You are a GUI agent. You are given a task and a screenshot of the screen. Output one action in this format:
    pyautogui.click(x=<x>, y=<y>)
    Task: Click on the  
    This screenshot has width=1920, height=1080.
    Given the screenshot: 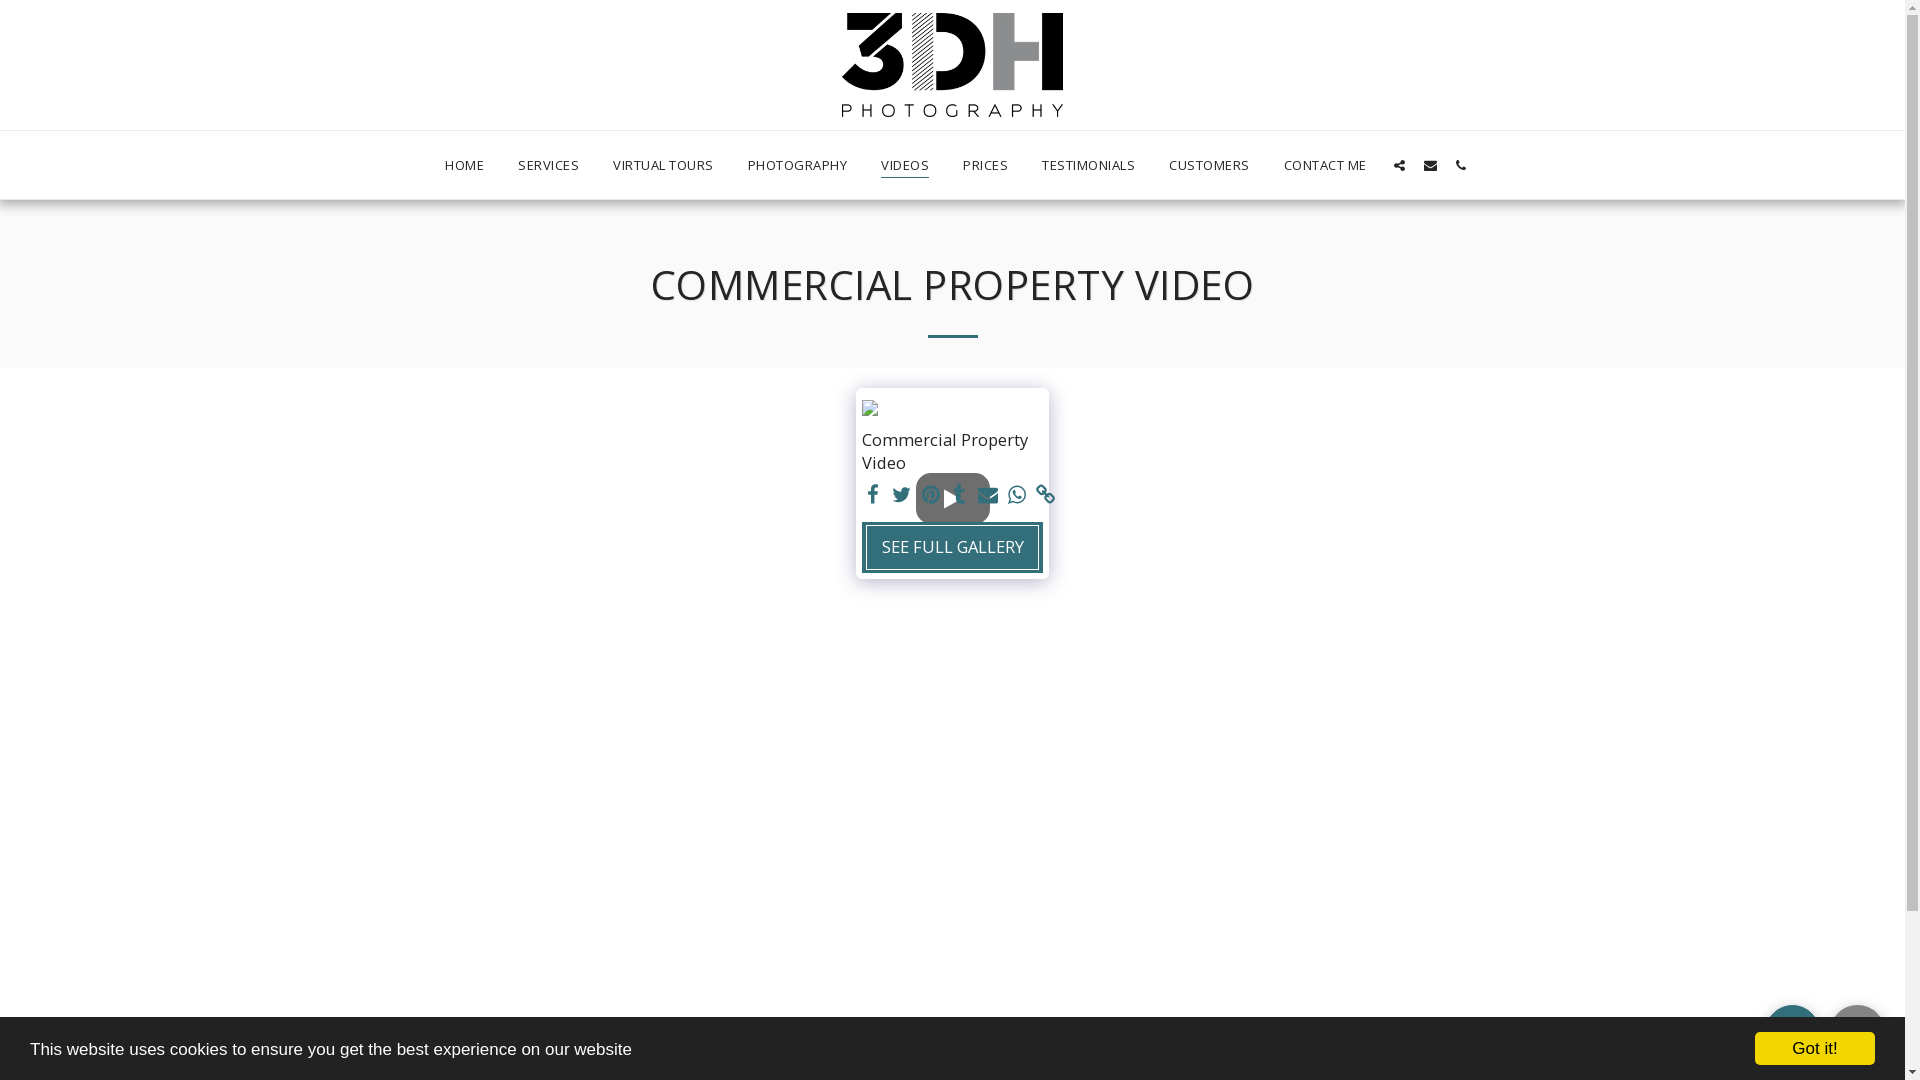 What is the action you would take?
    pyautogui.click(x=1858, y=1032)
    